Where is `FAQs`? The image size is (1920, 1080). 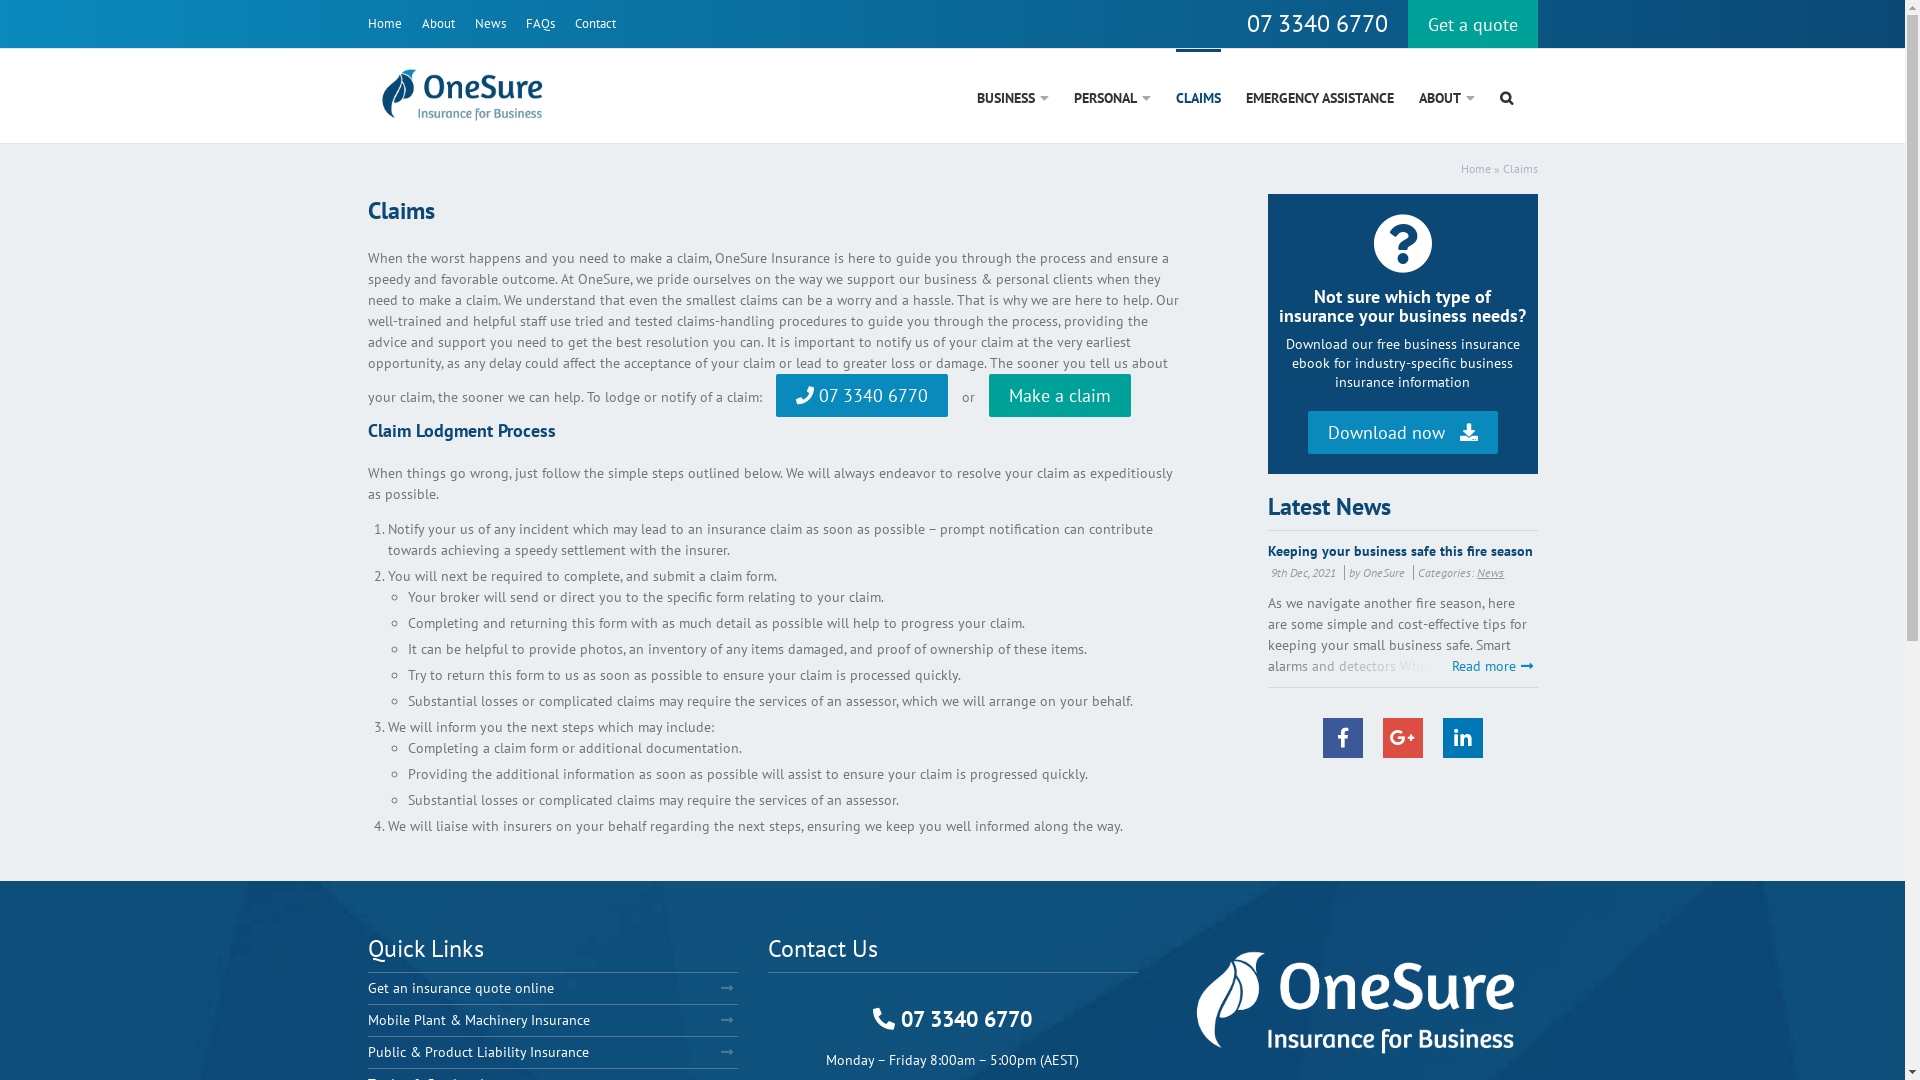 FAQs is located at coordinates (540, 24).